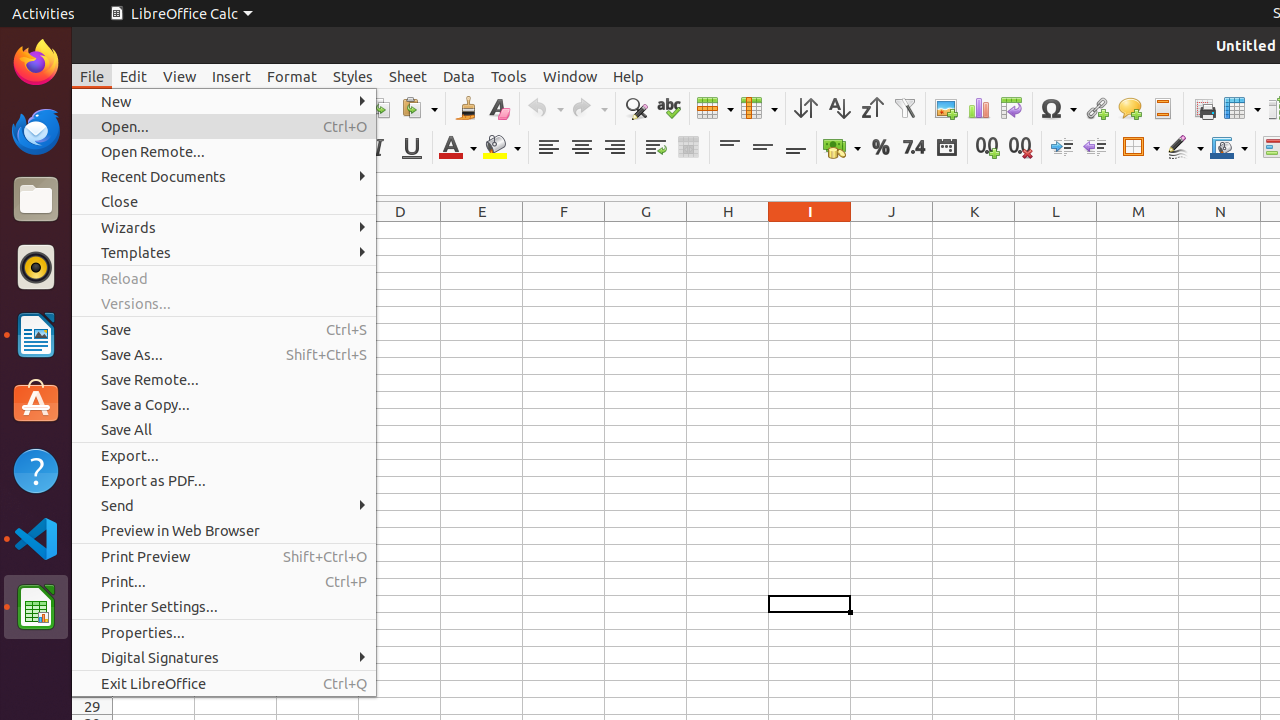 This screenshot has width=1280, height=720. What do you see at coordinates (842, 148) in the screenshot?
I see `Currency` at bounding box center [842, 148].